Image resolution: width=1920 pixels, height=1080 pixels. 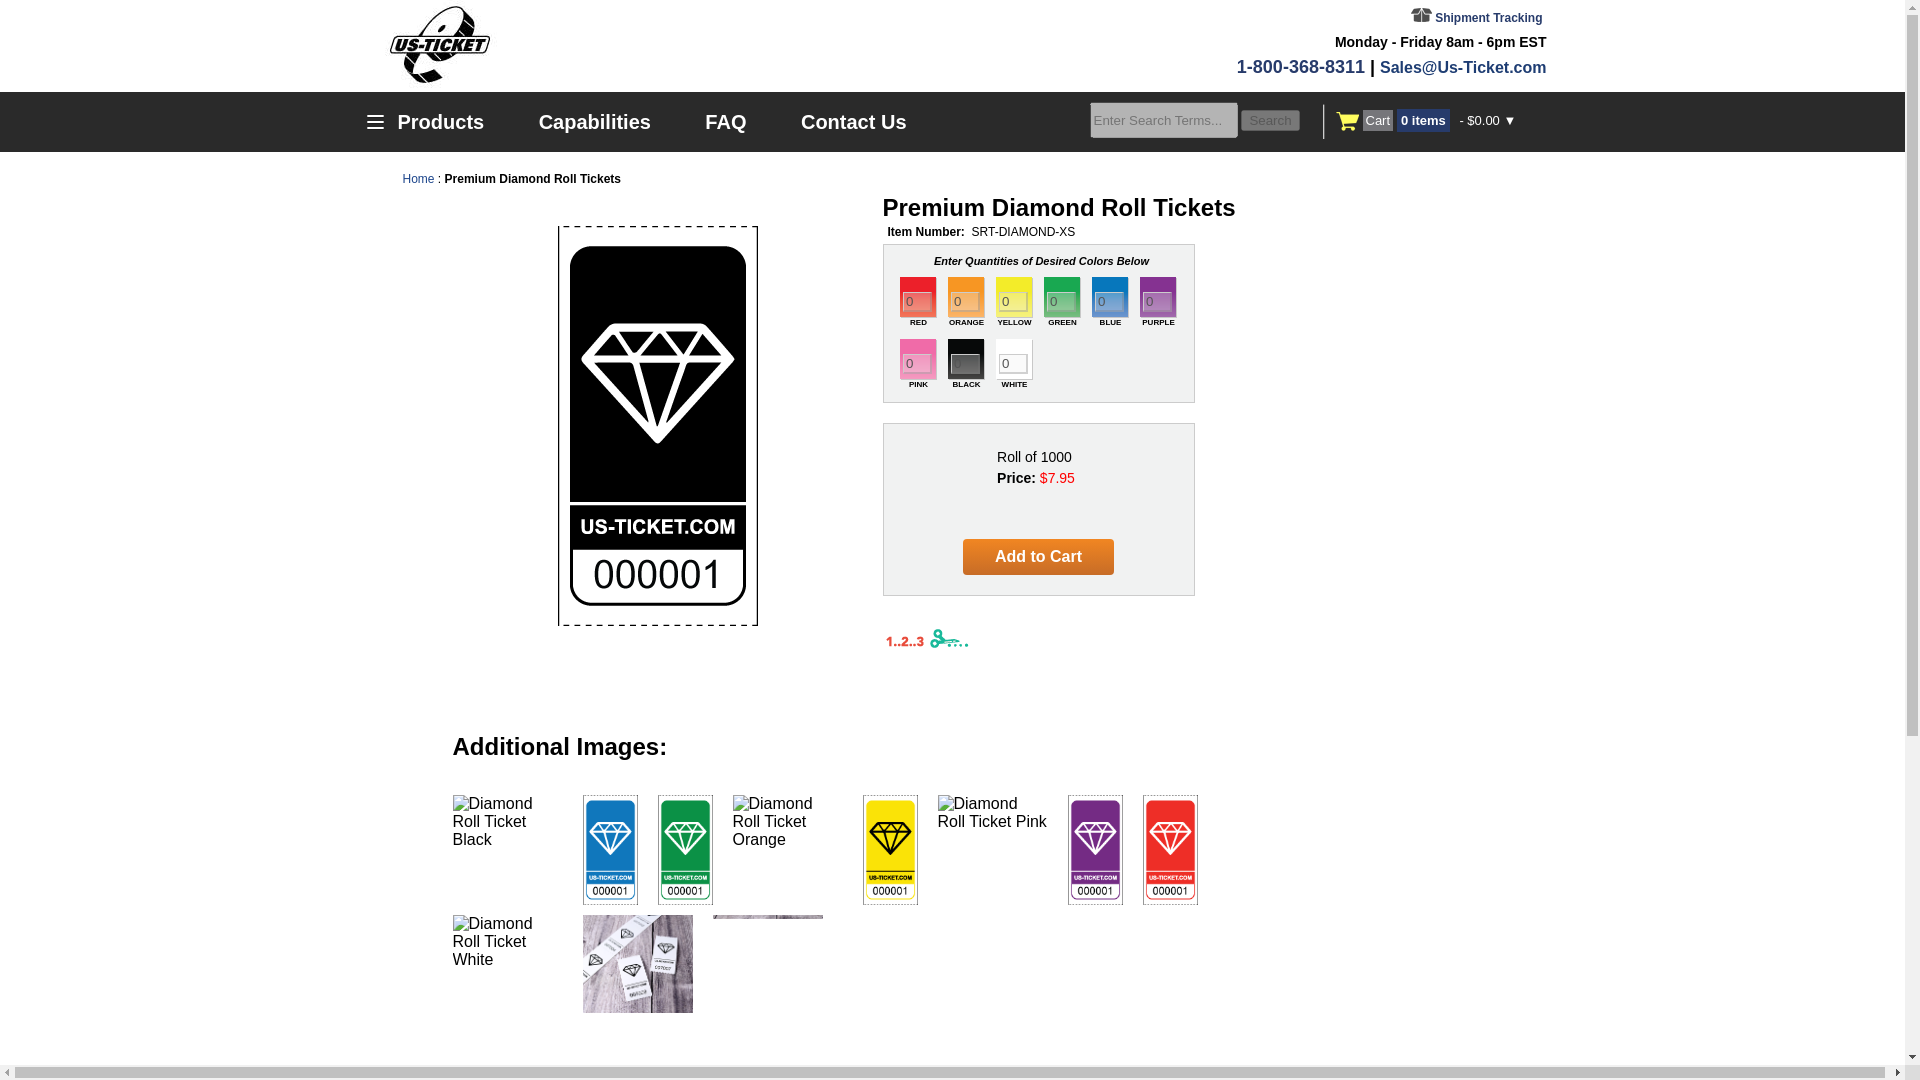 I want to click on 0, so click(x=964, y=302).